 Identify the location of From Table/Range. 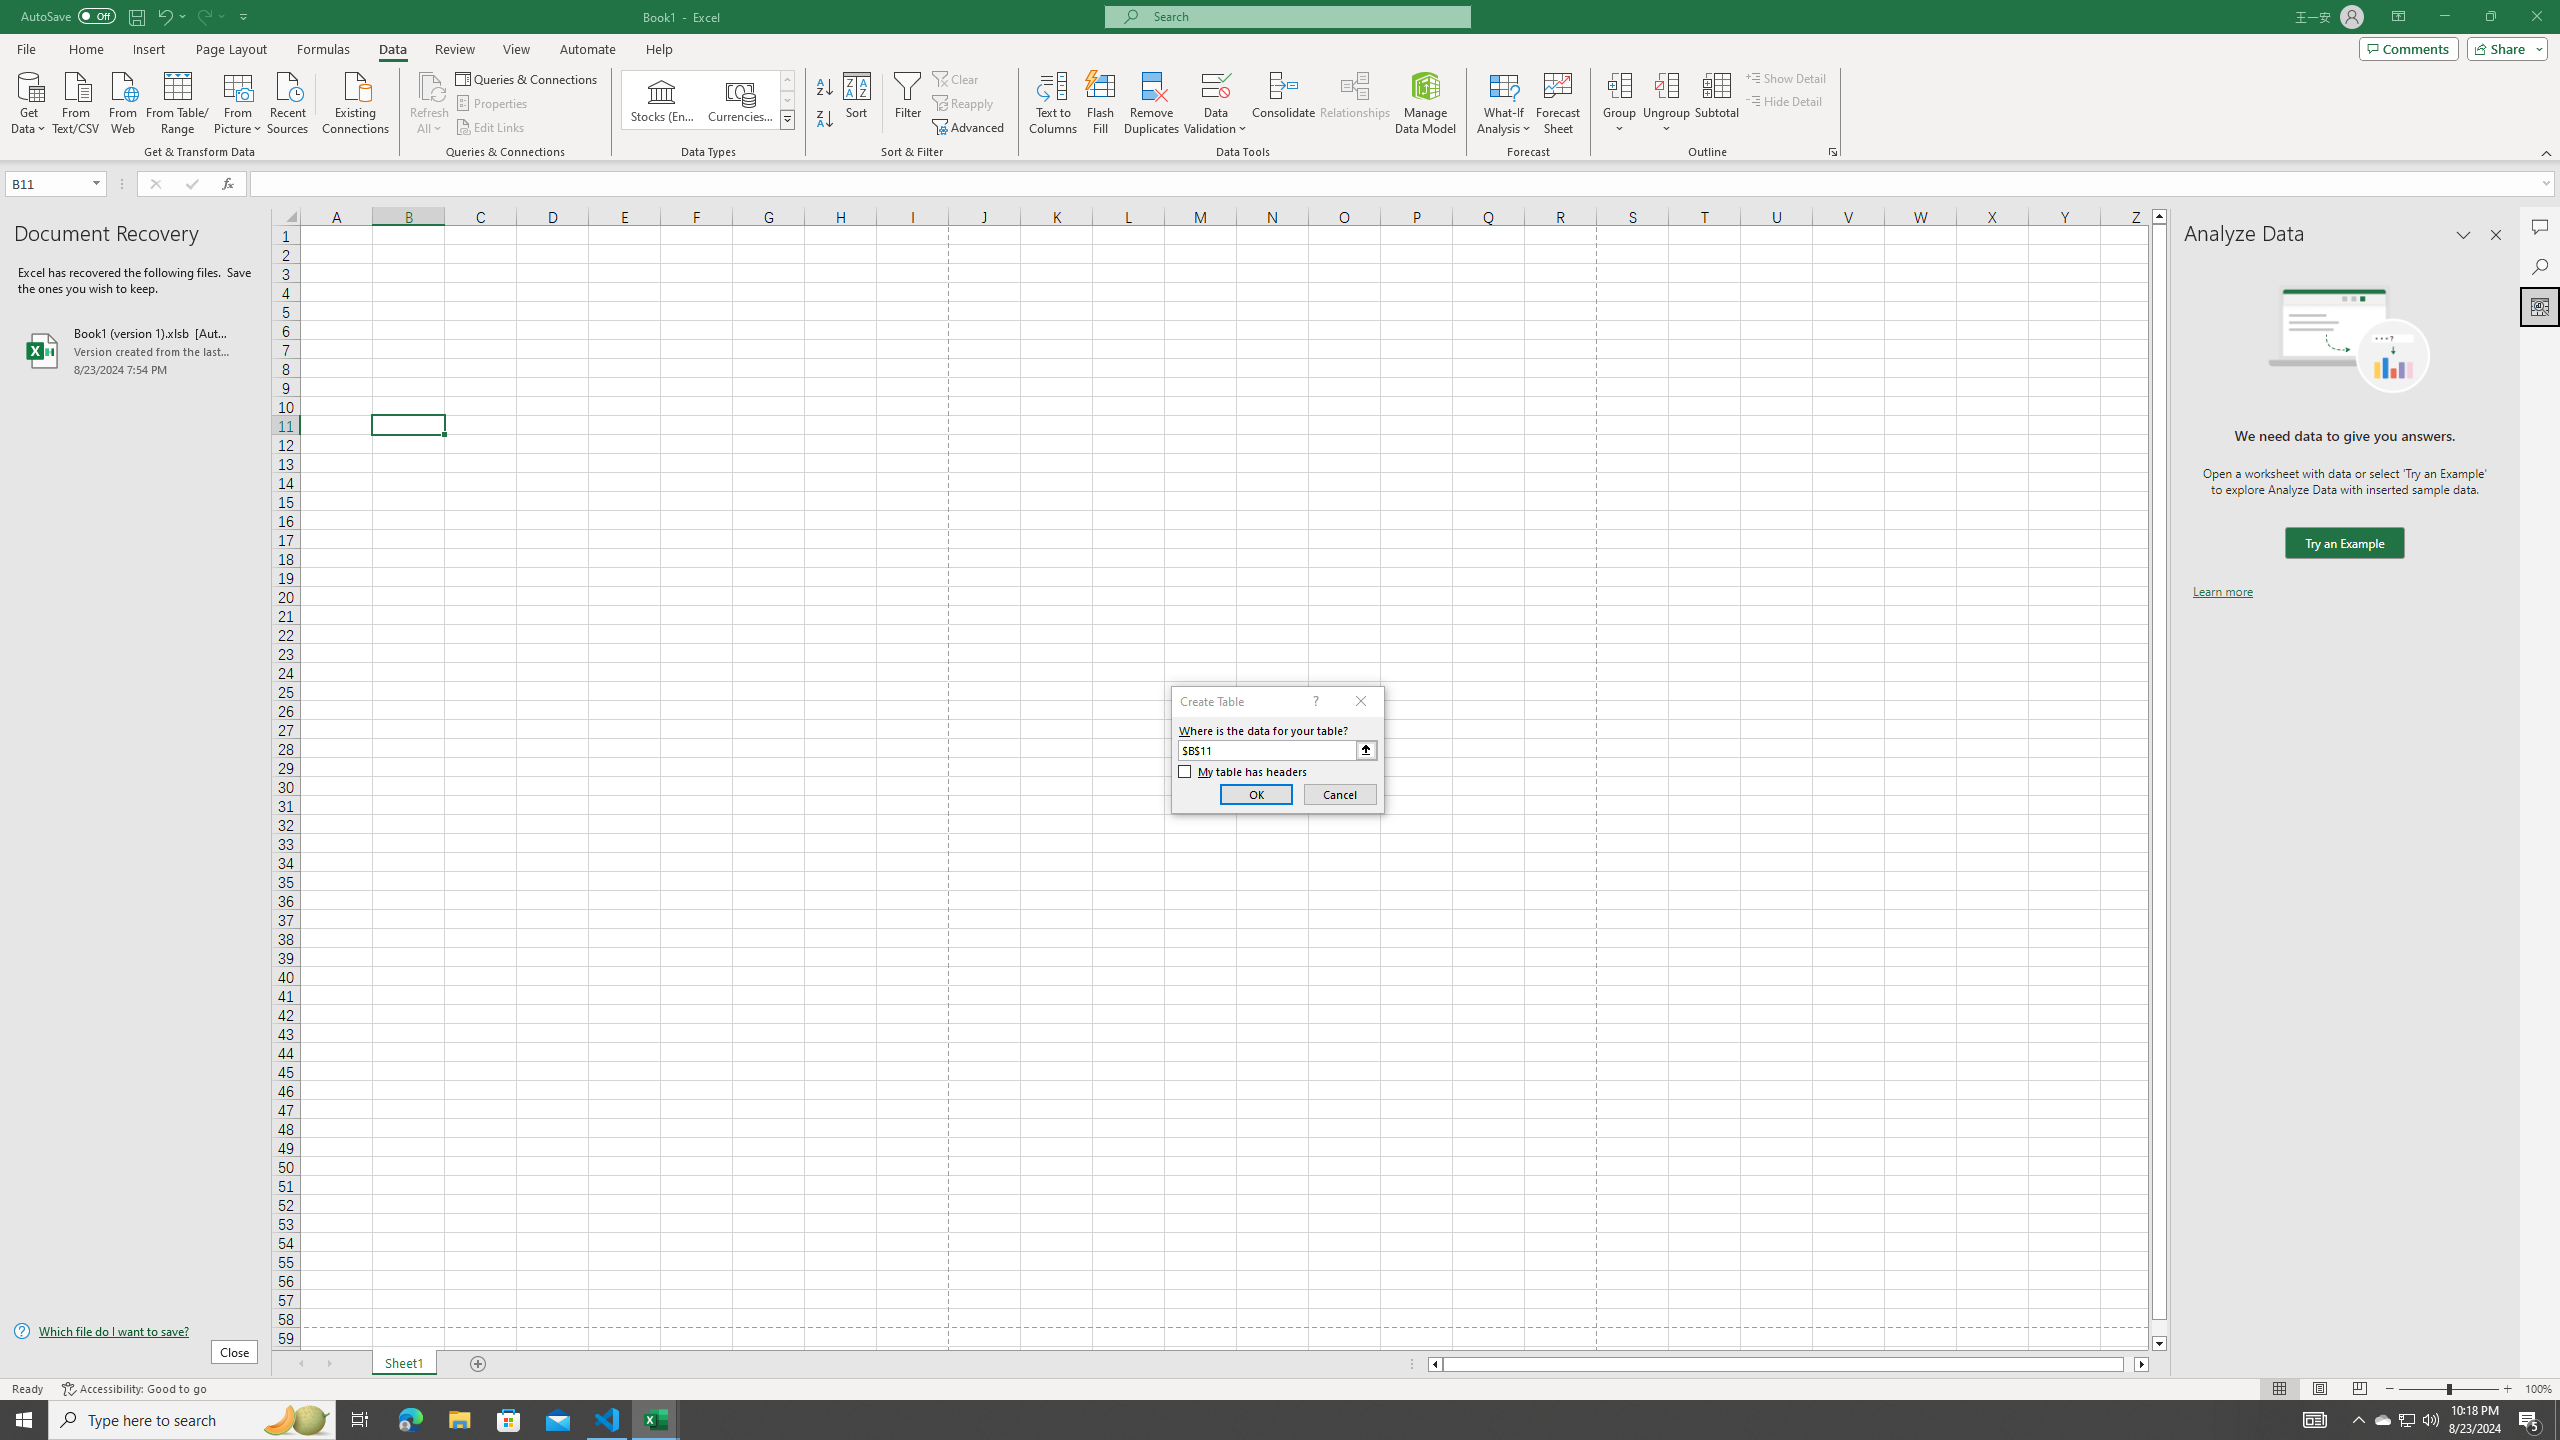
(178, 101).